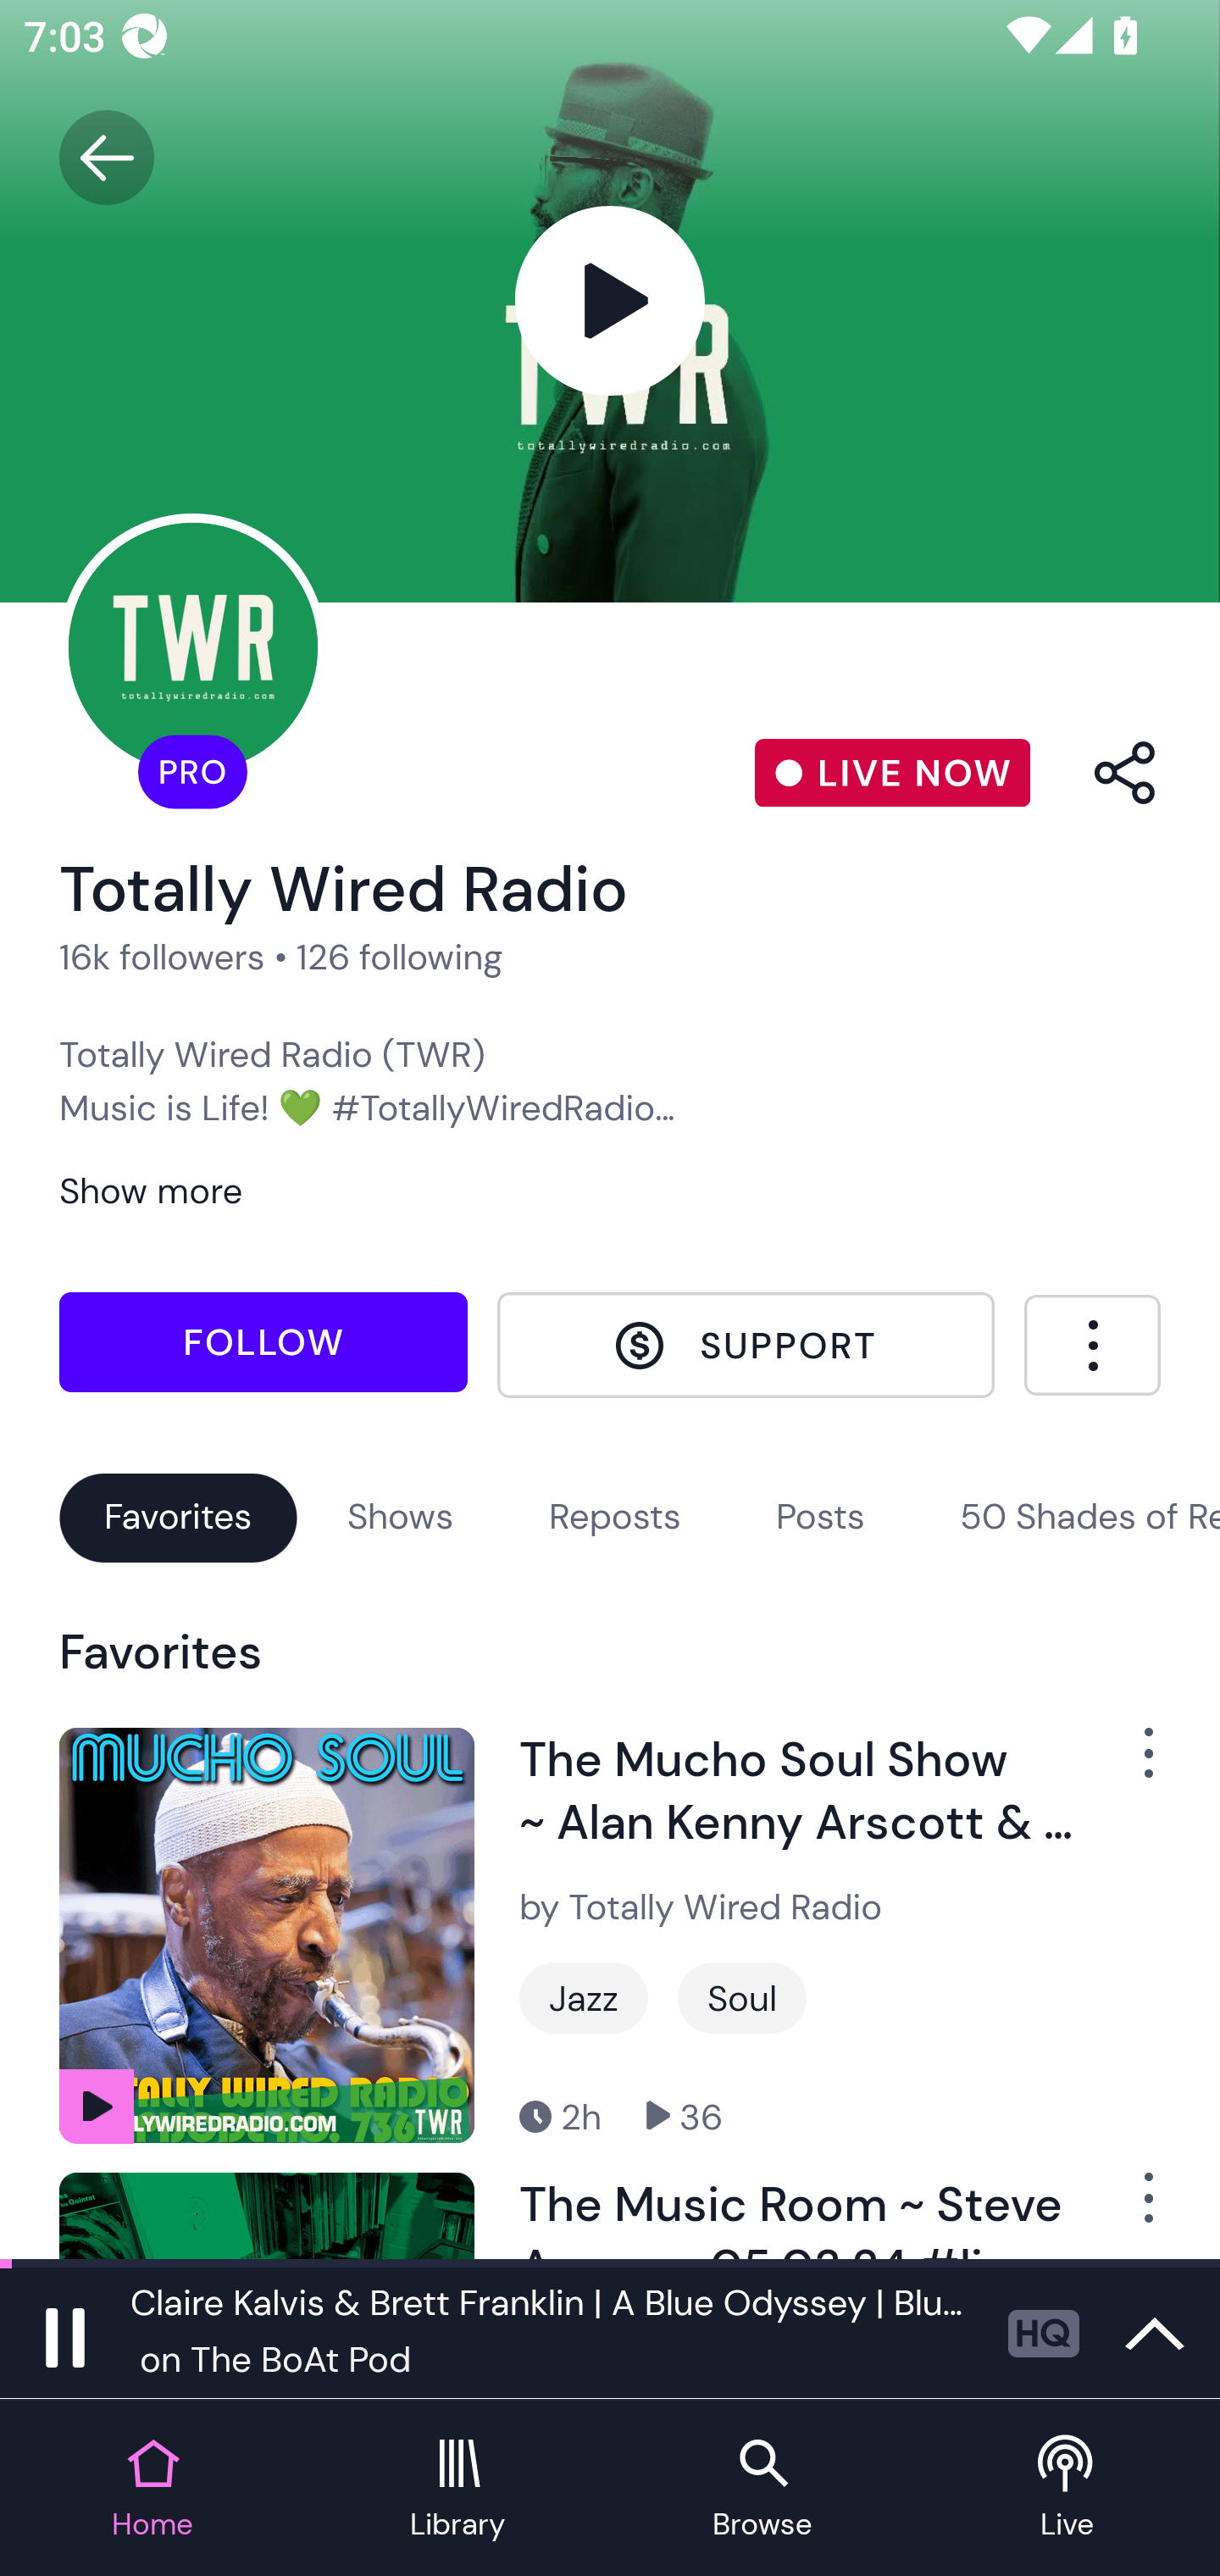 The width and height of the screenshot is (1220, 2576). I want to click on 126 following, so click(399, 957).